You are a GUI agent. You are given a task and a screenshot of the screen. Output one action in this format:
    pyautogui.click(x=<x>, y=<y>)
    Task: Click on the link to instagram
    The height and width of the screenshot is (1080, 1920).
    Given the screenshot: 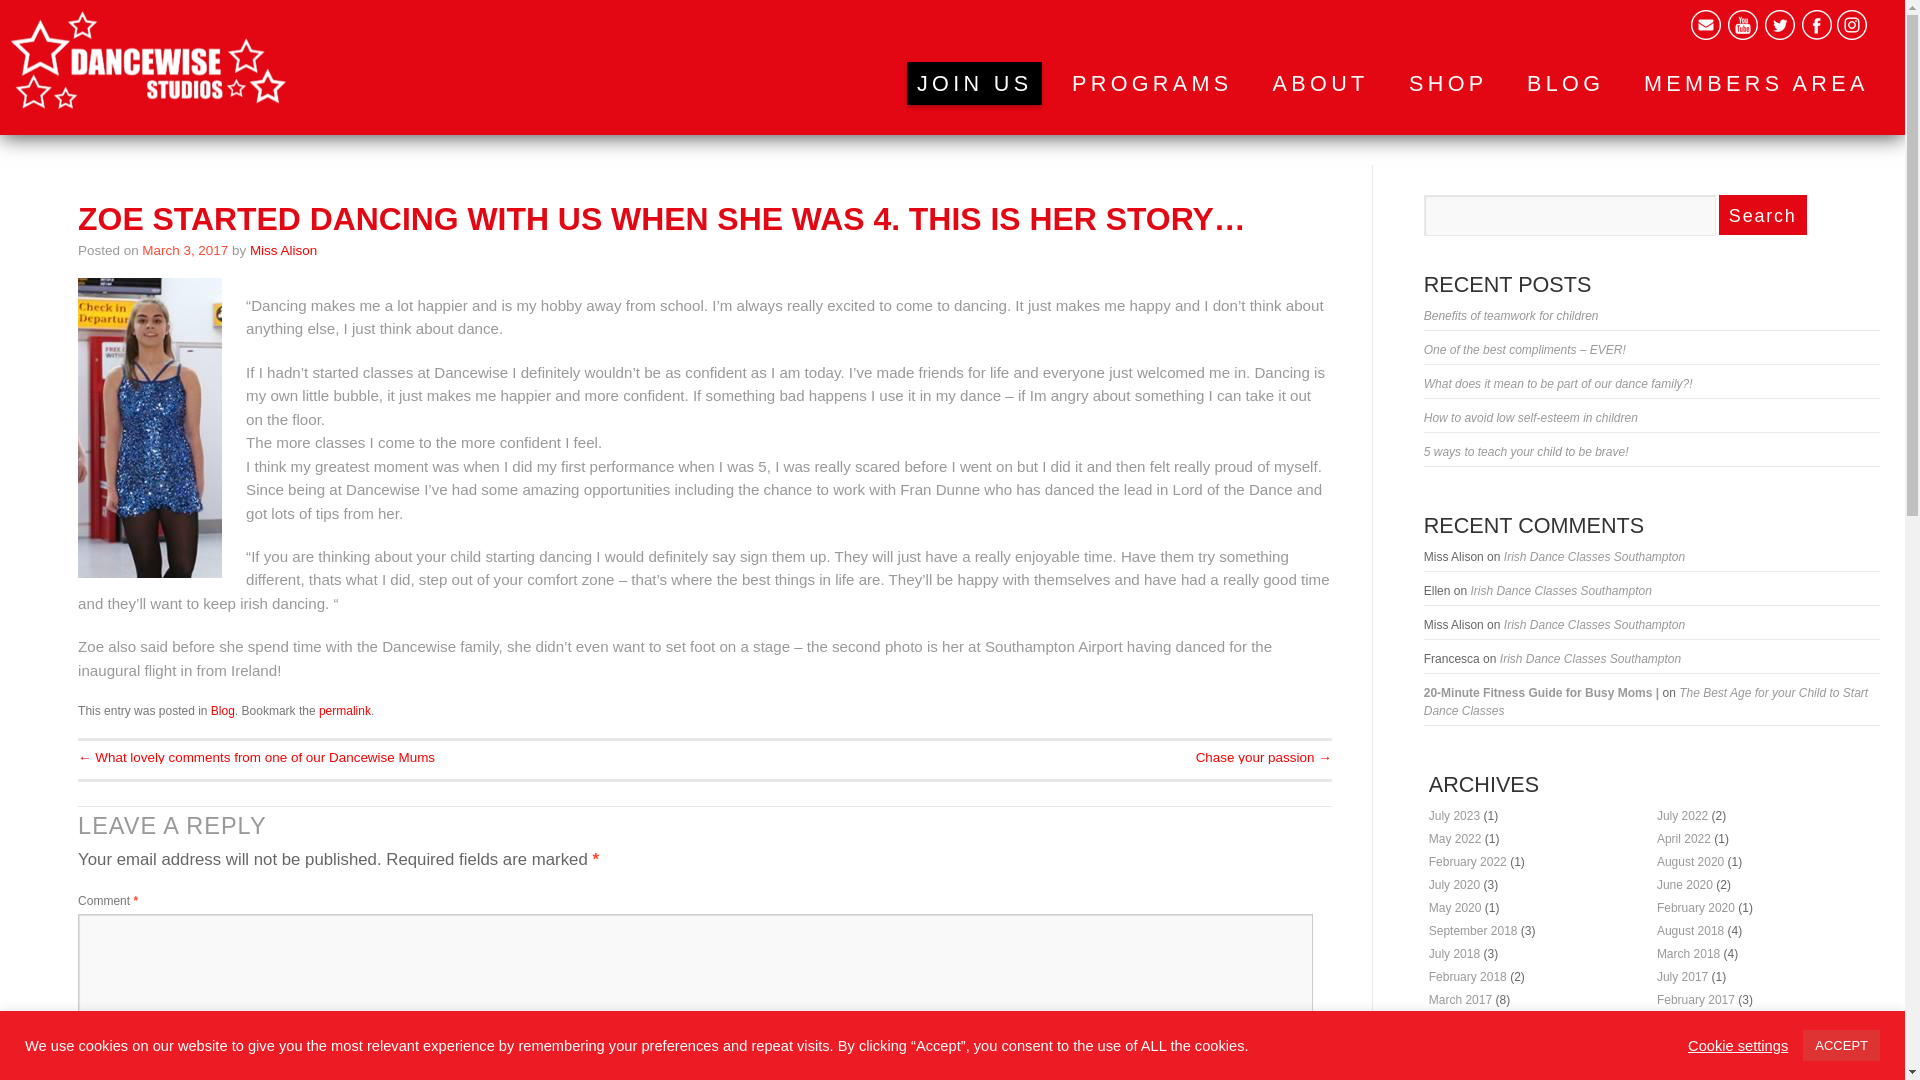 What is the action you would take?
    pyautogui.click(x=1852, y=24)
    